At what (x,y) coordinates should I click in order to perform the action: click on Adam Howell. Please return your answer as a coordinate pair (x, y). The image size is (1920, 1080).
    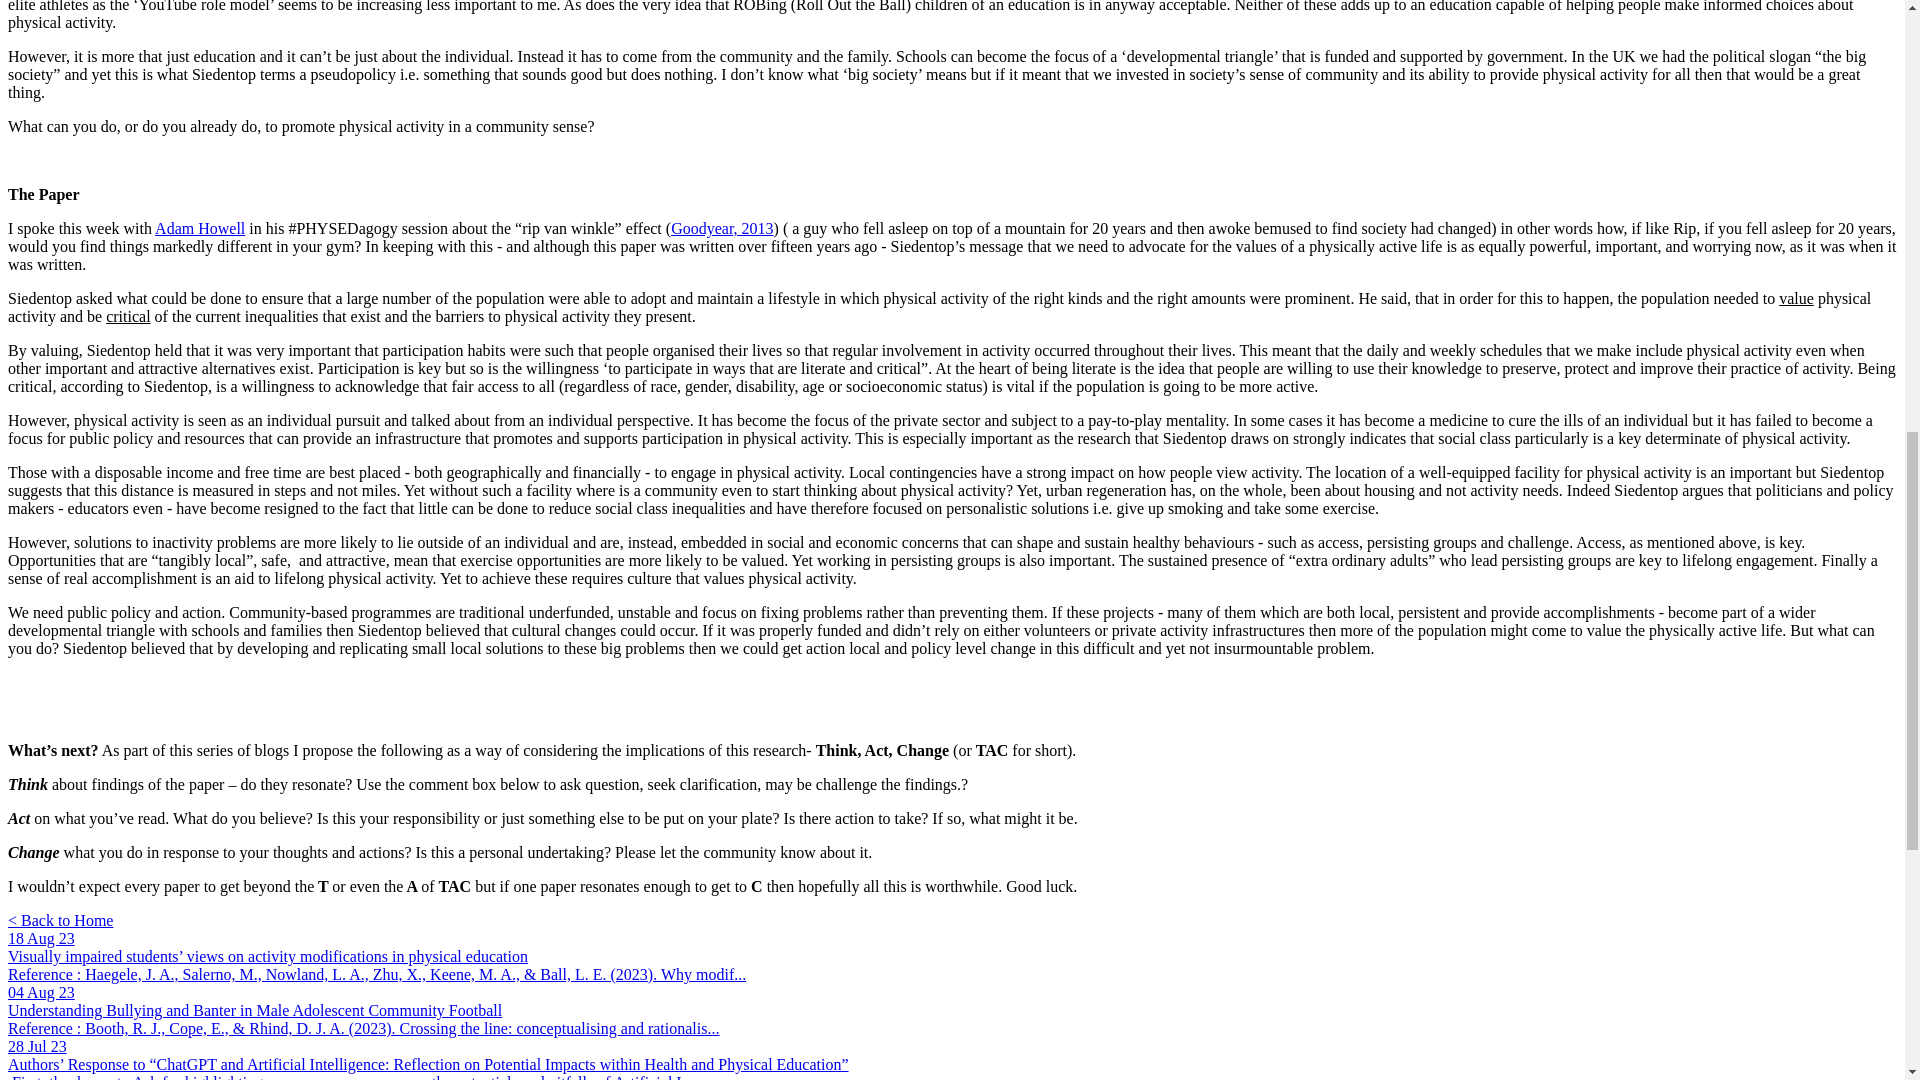
    Looking at the image, I should click on (200, 228).